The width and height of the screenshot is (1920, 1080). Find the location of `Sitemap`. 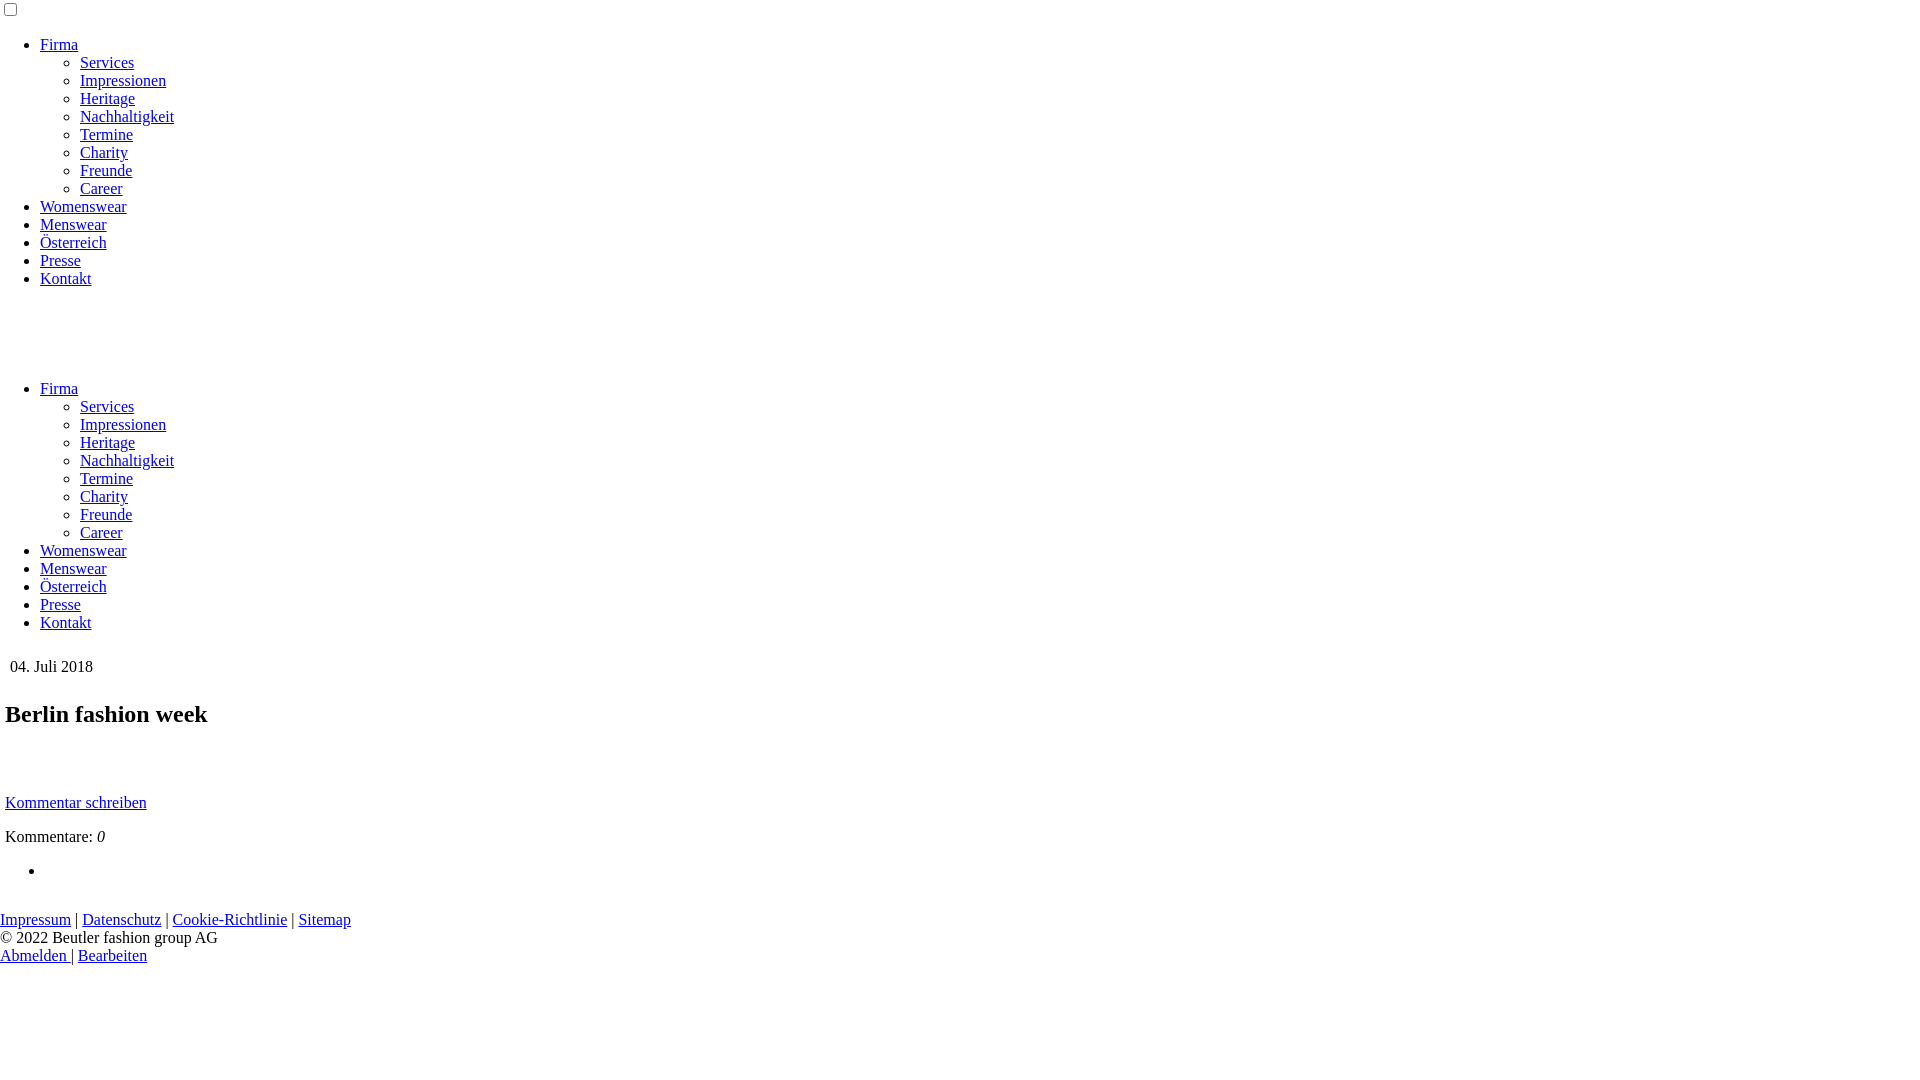

Sitemap is located at coordinates (324, 920).